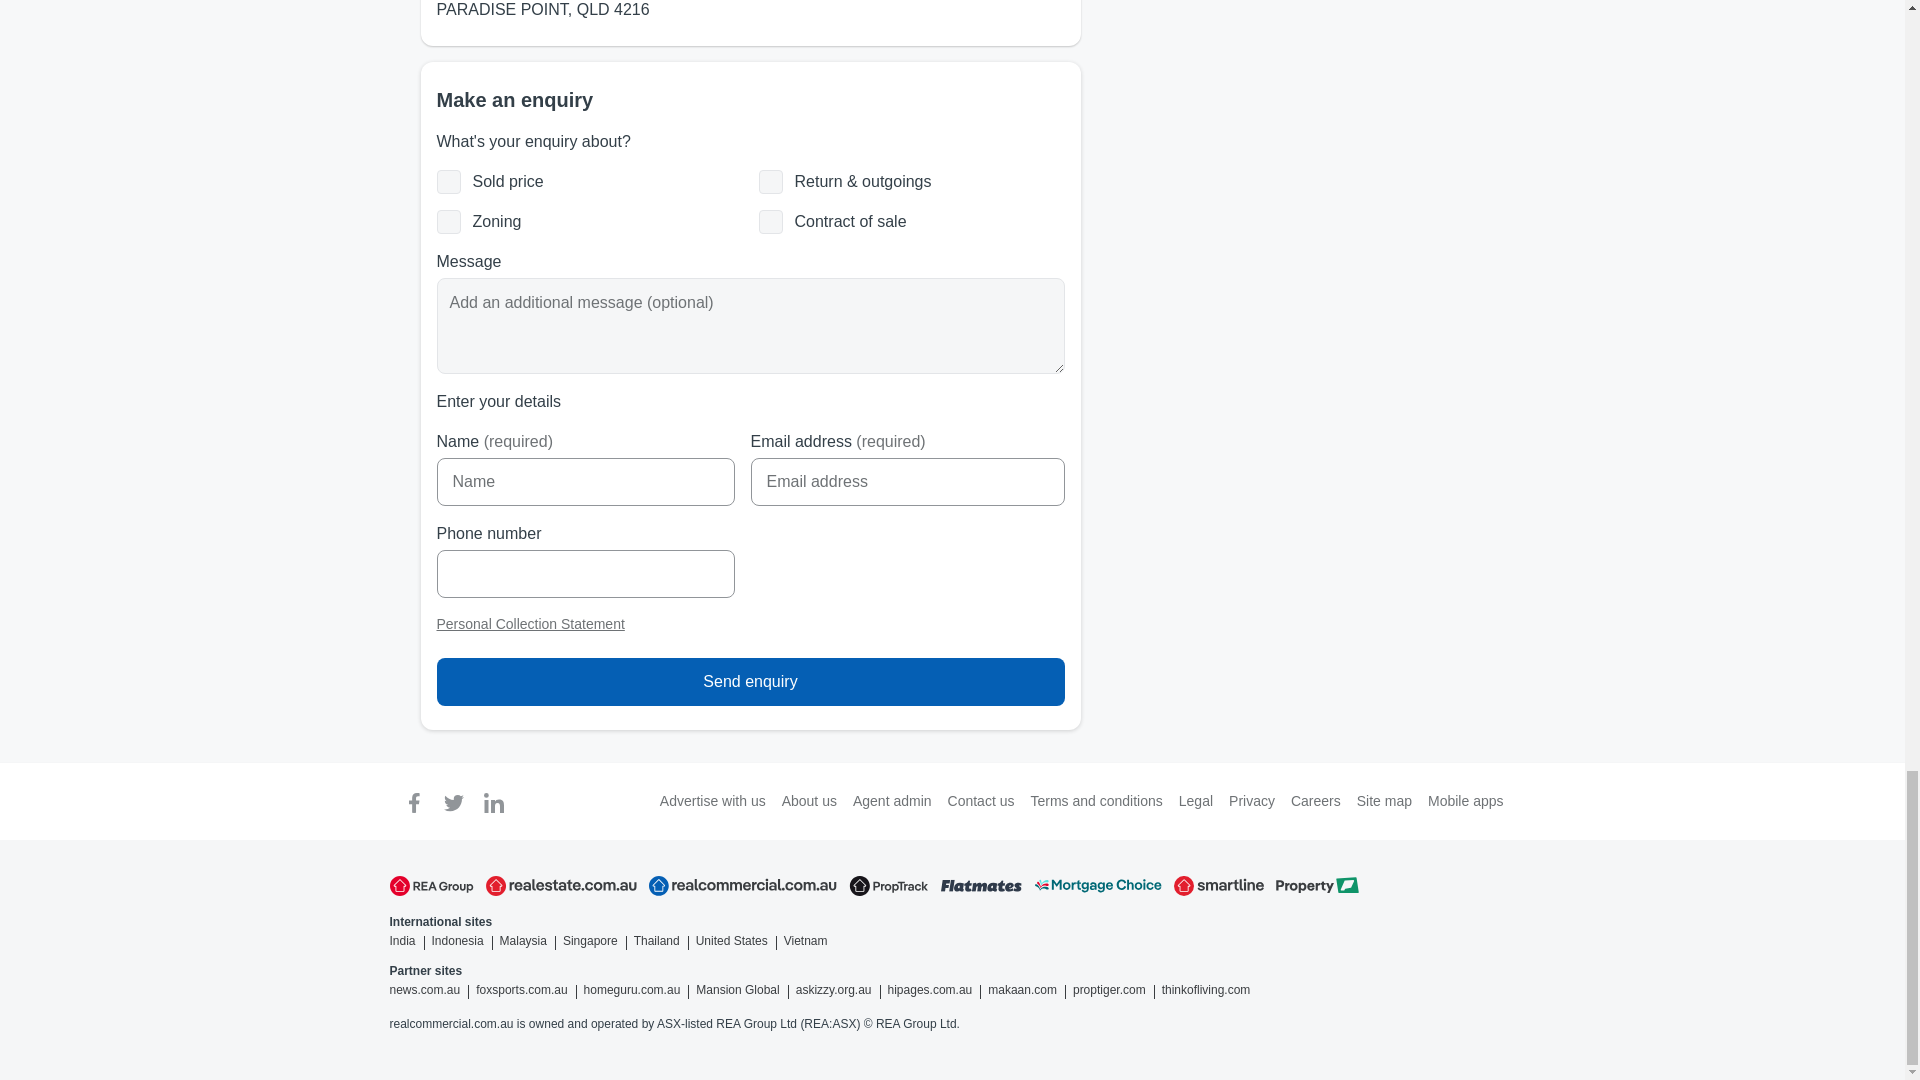 This screenshot has width=1920, height=1080. Describe the element at coordinates (892, 800) in the screenshot. I see `Agent administration` at that location.